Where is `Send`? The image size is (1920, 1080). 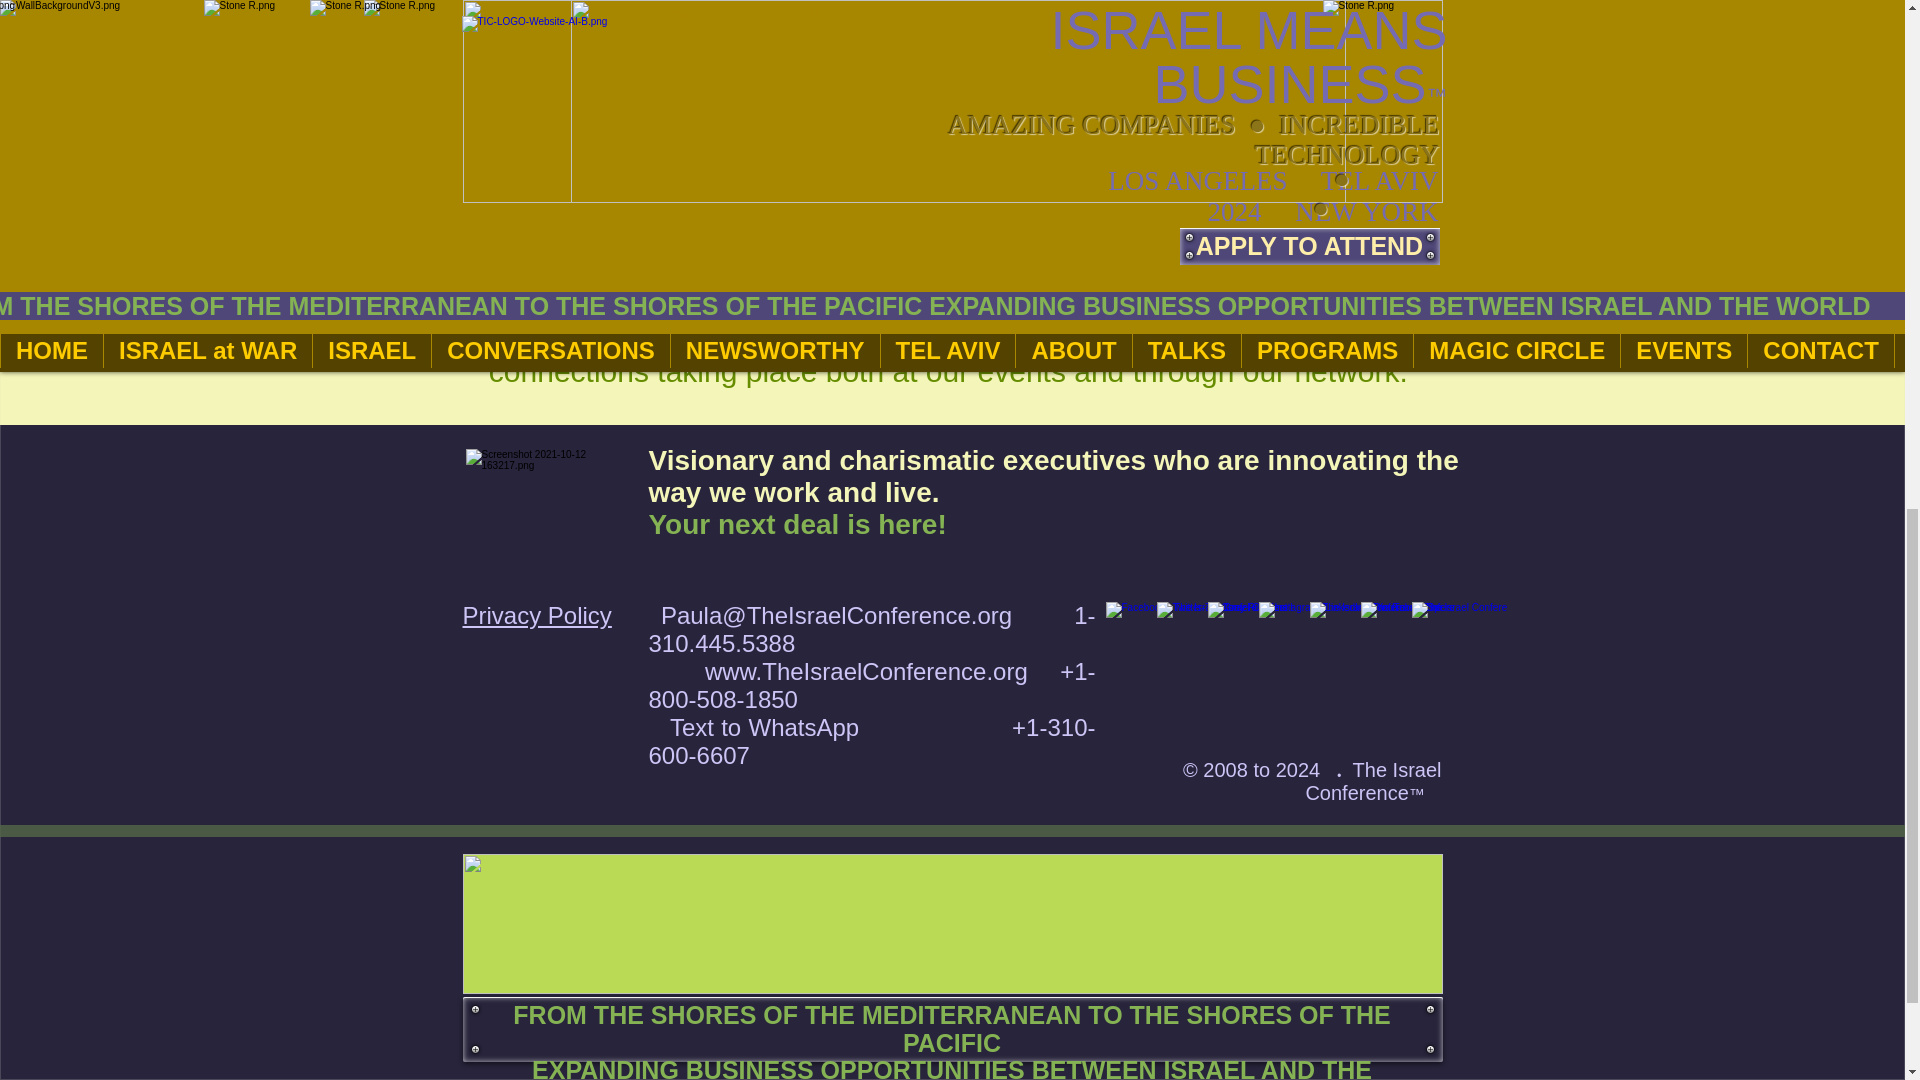
Send is located at coordinates (1285, 232).